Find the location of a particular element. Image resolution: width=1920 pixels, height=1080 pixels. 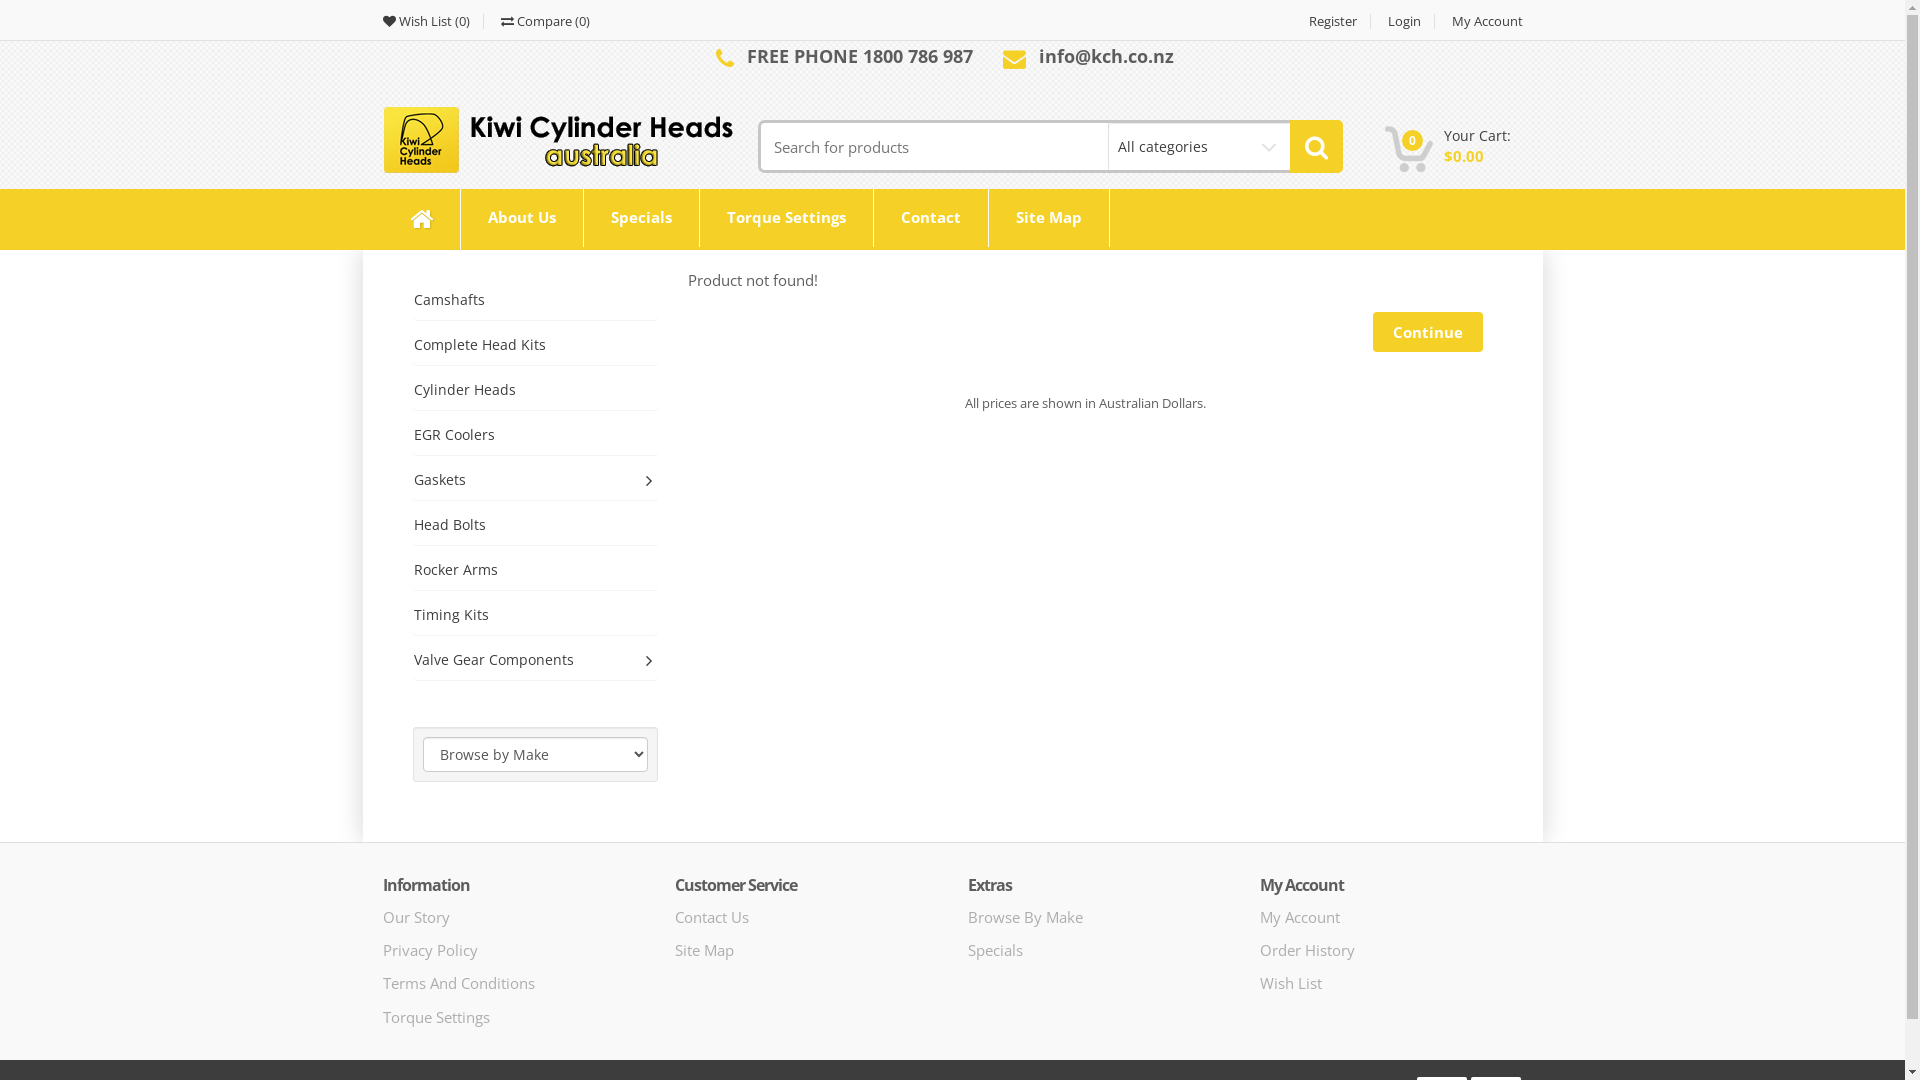

EGR Coolers is located at coordinates (536, 435).